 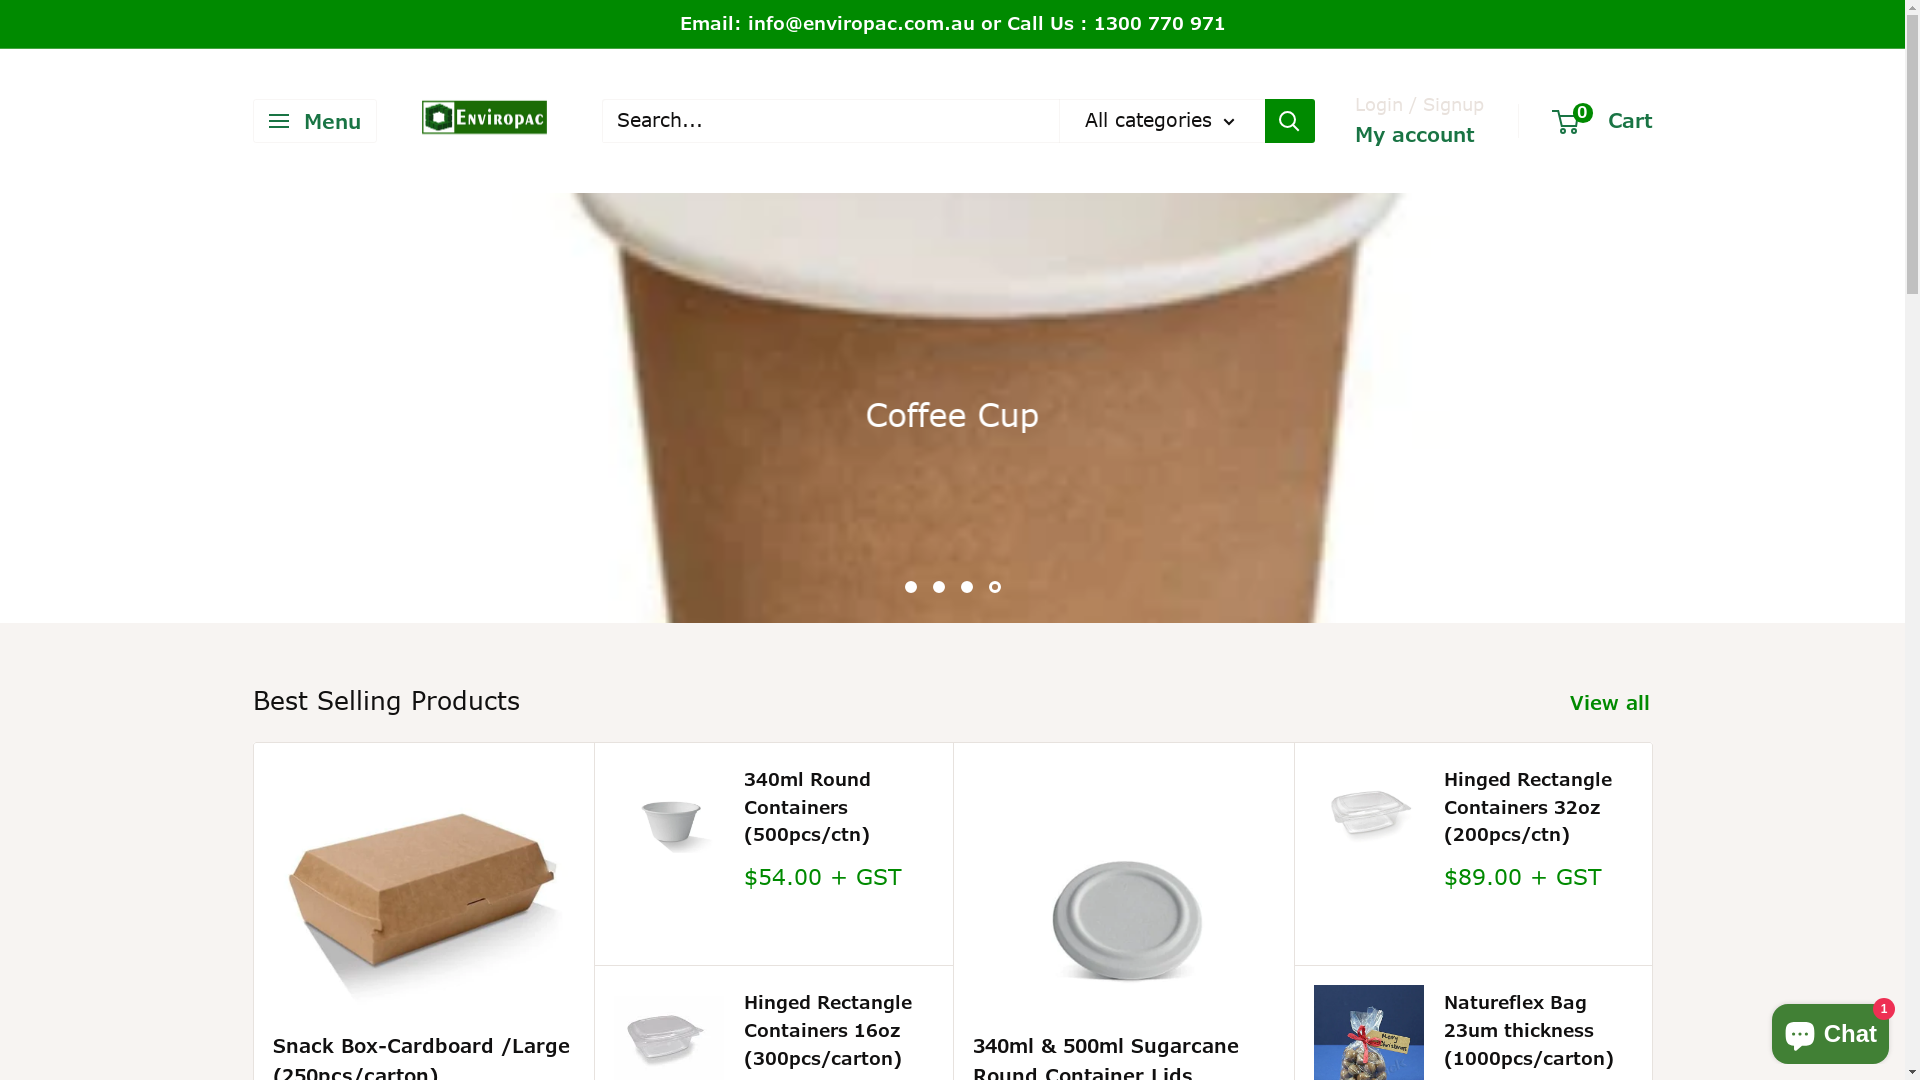 What do you see at coordinates (1538, 1031) in the screenshot?
I see `Natureflex Bag 23um thickness (1000pcs/carton)` at bounding box center [1538, 1031].